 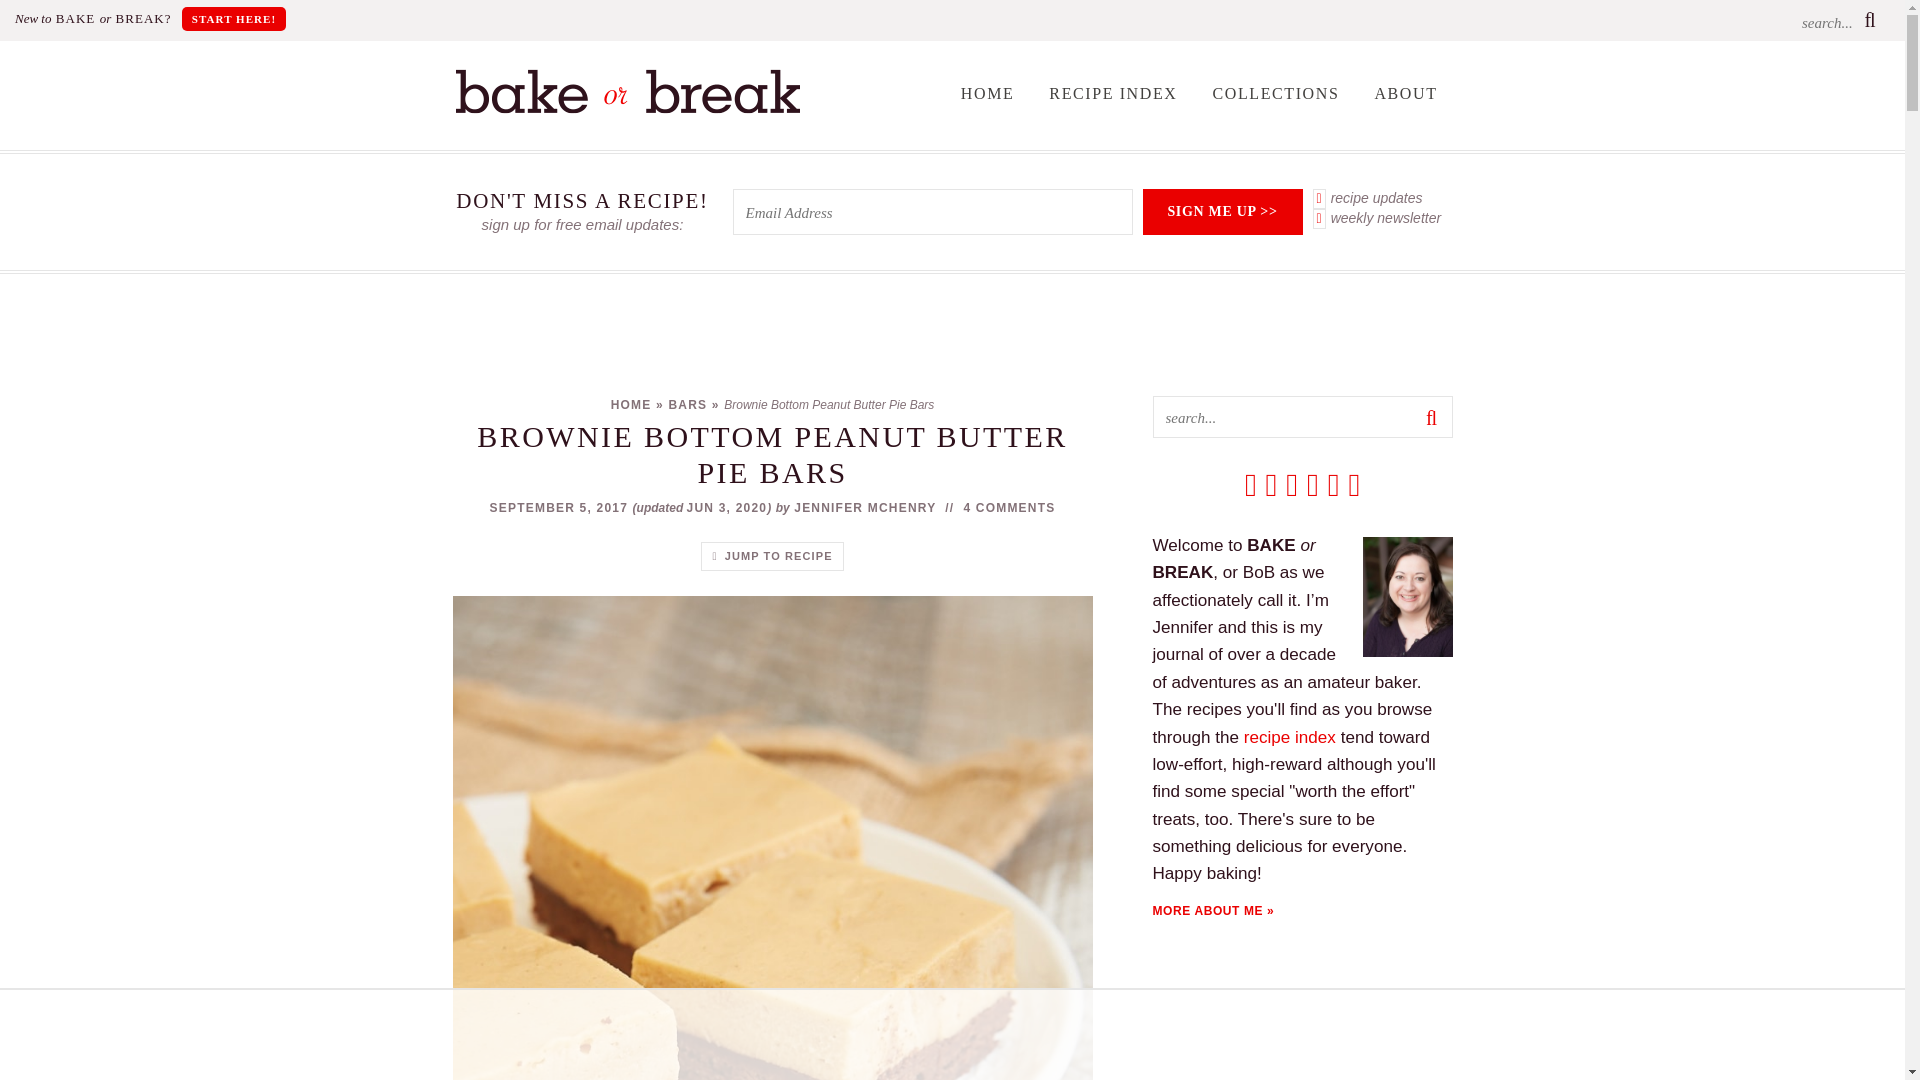 I want to click on HOME, so click(x=988, y=93).